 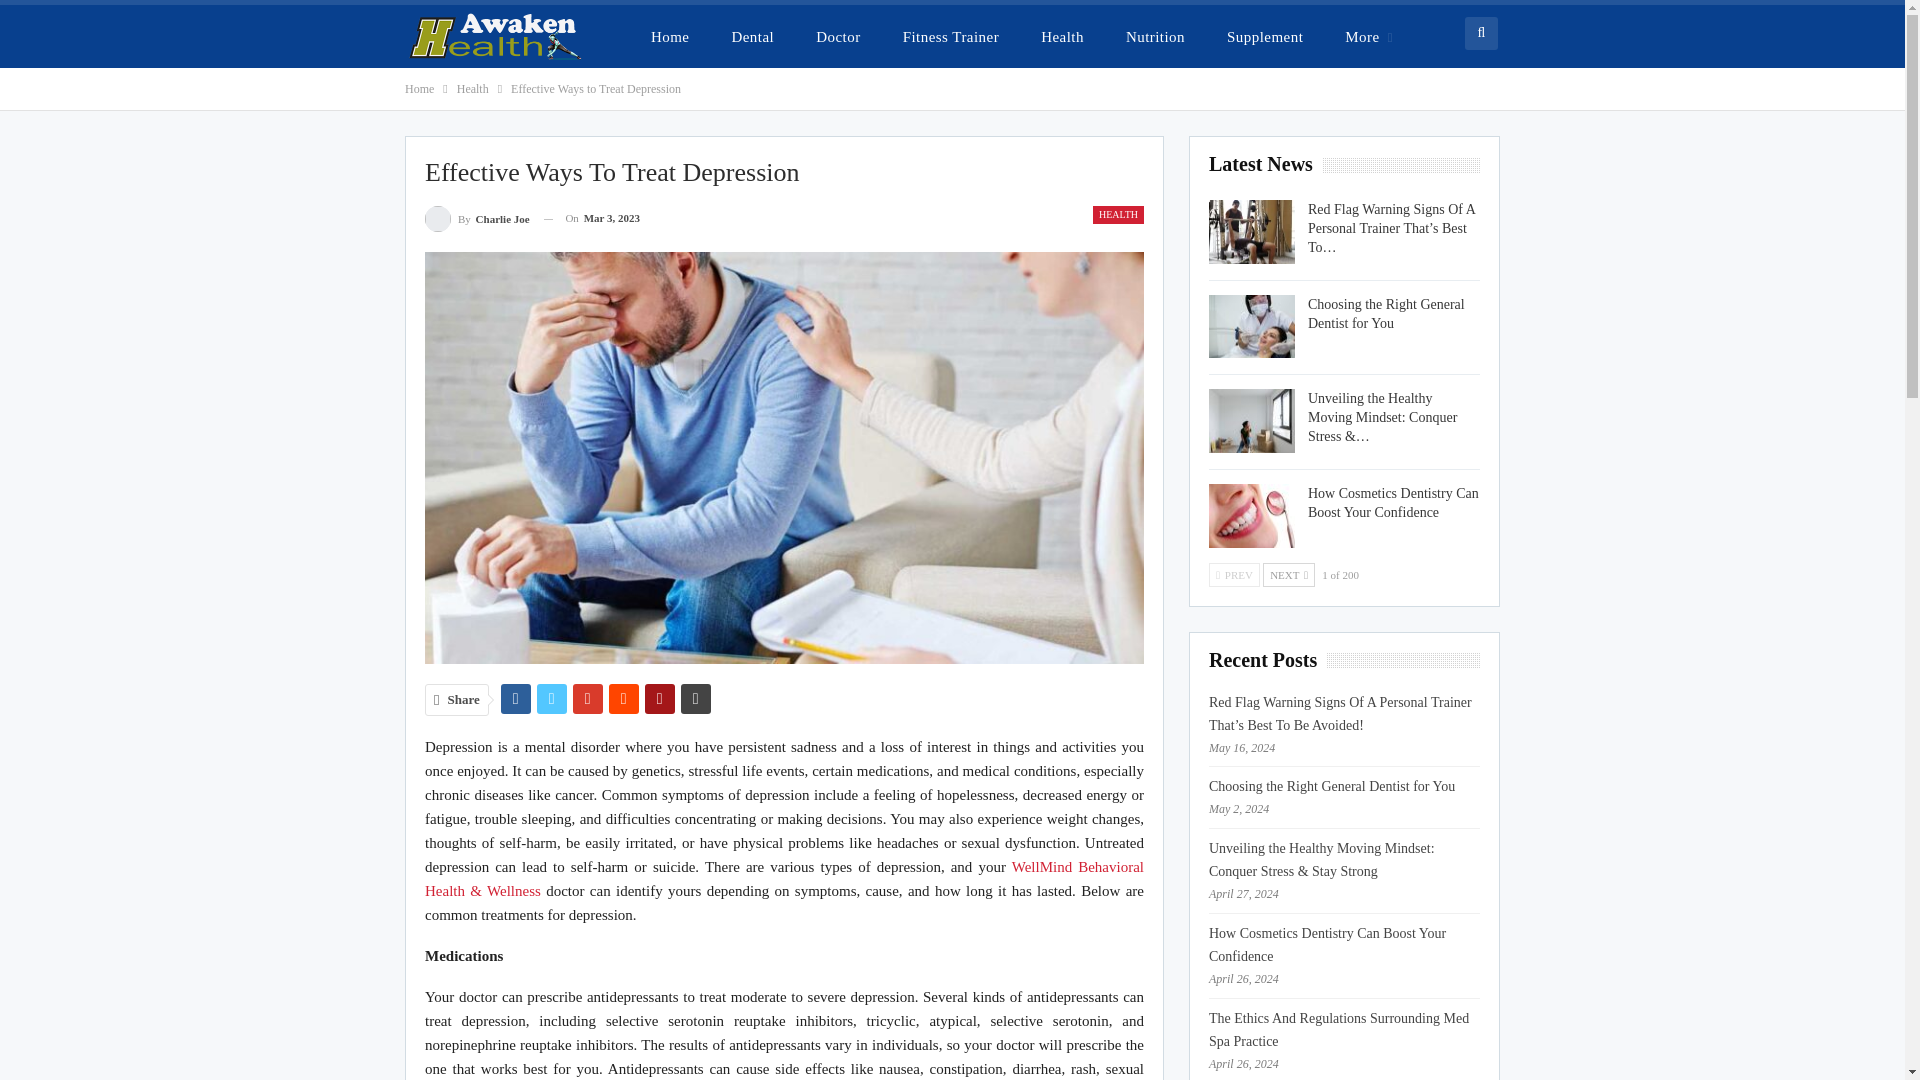 I want to click on Supplement, so click(x=1265, y=36).